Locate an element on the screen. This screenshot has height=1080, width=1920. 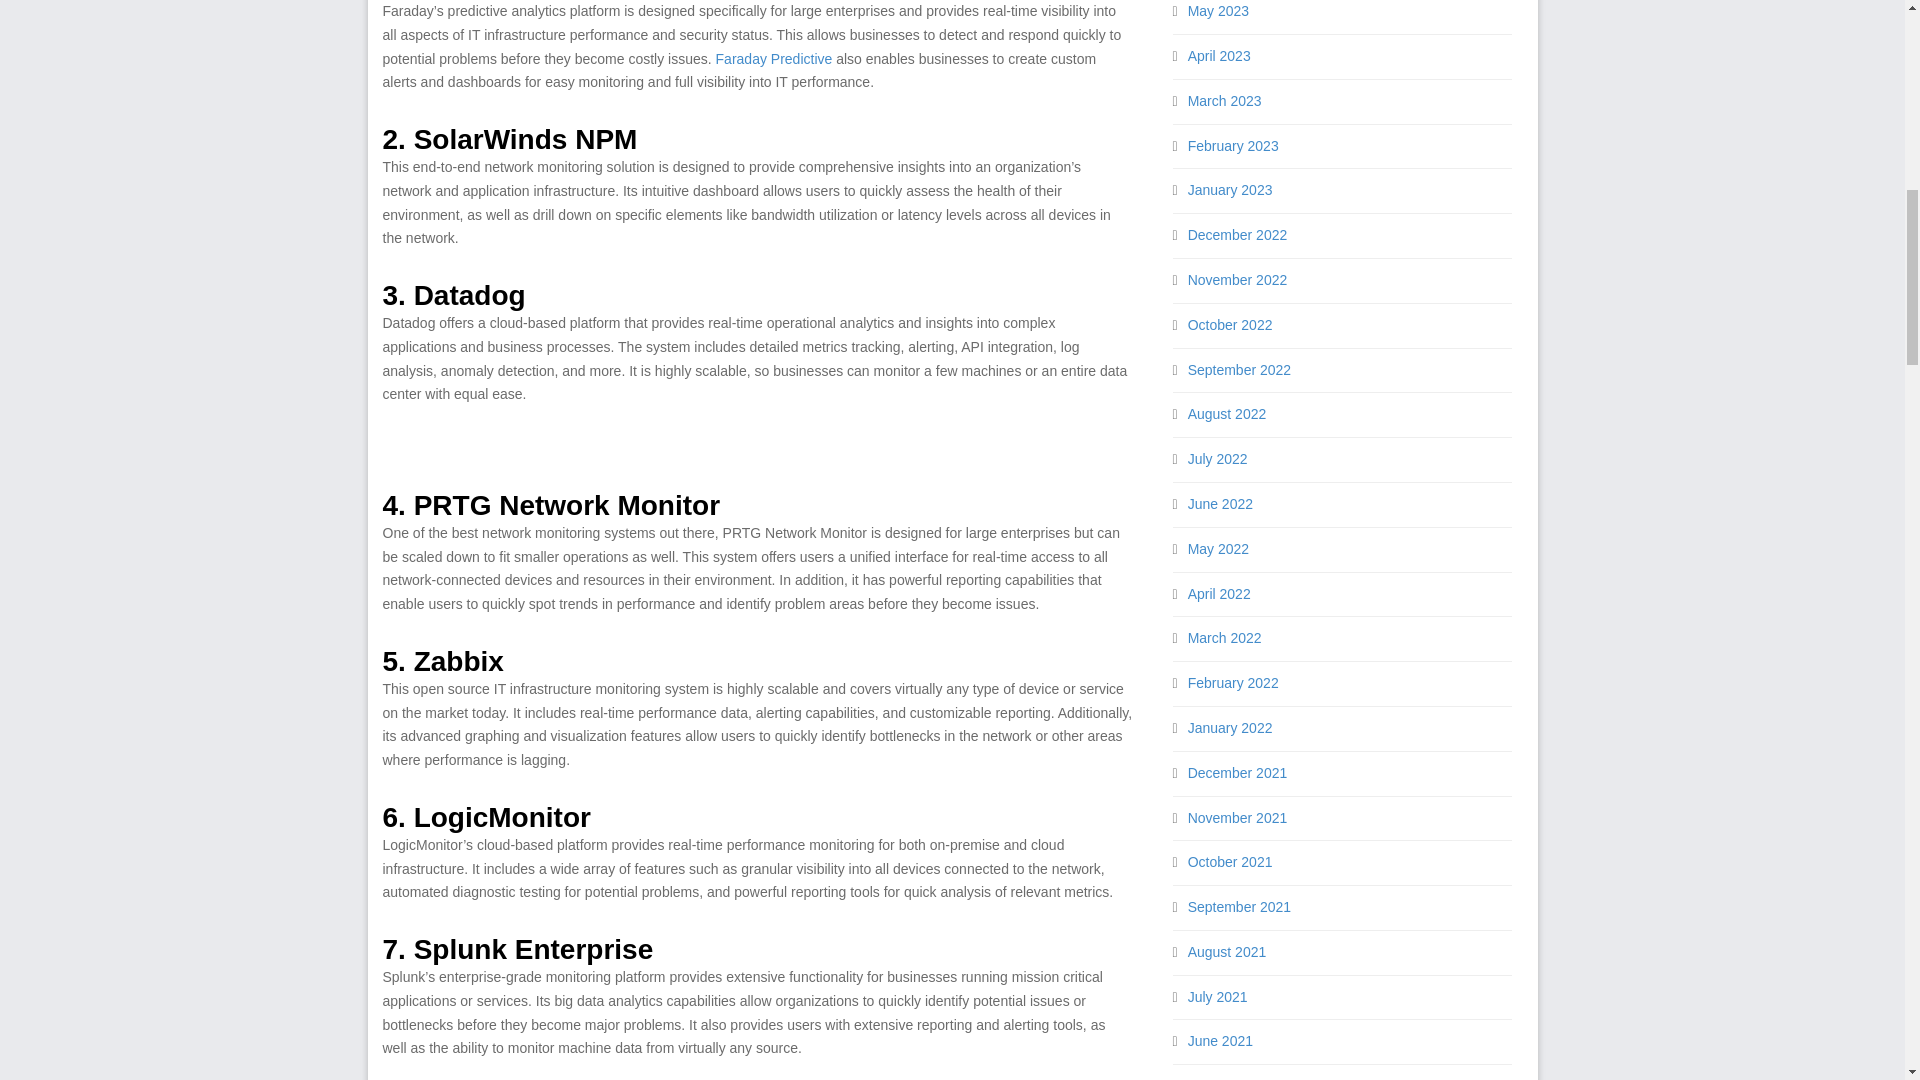
June 2023 is located at coordinates (1220, 11).